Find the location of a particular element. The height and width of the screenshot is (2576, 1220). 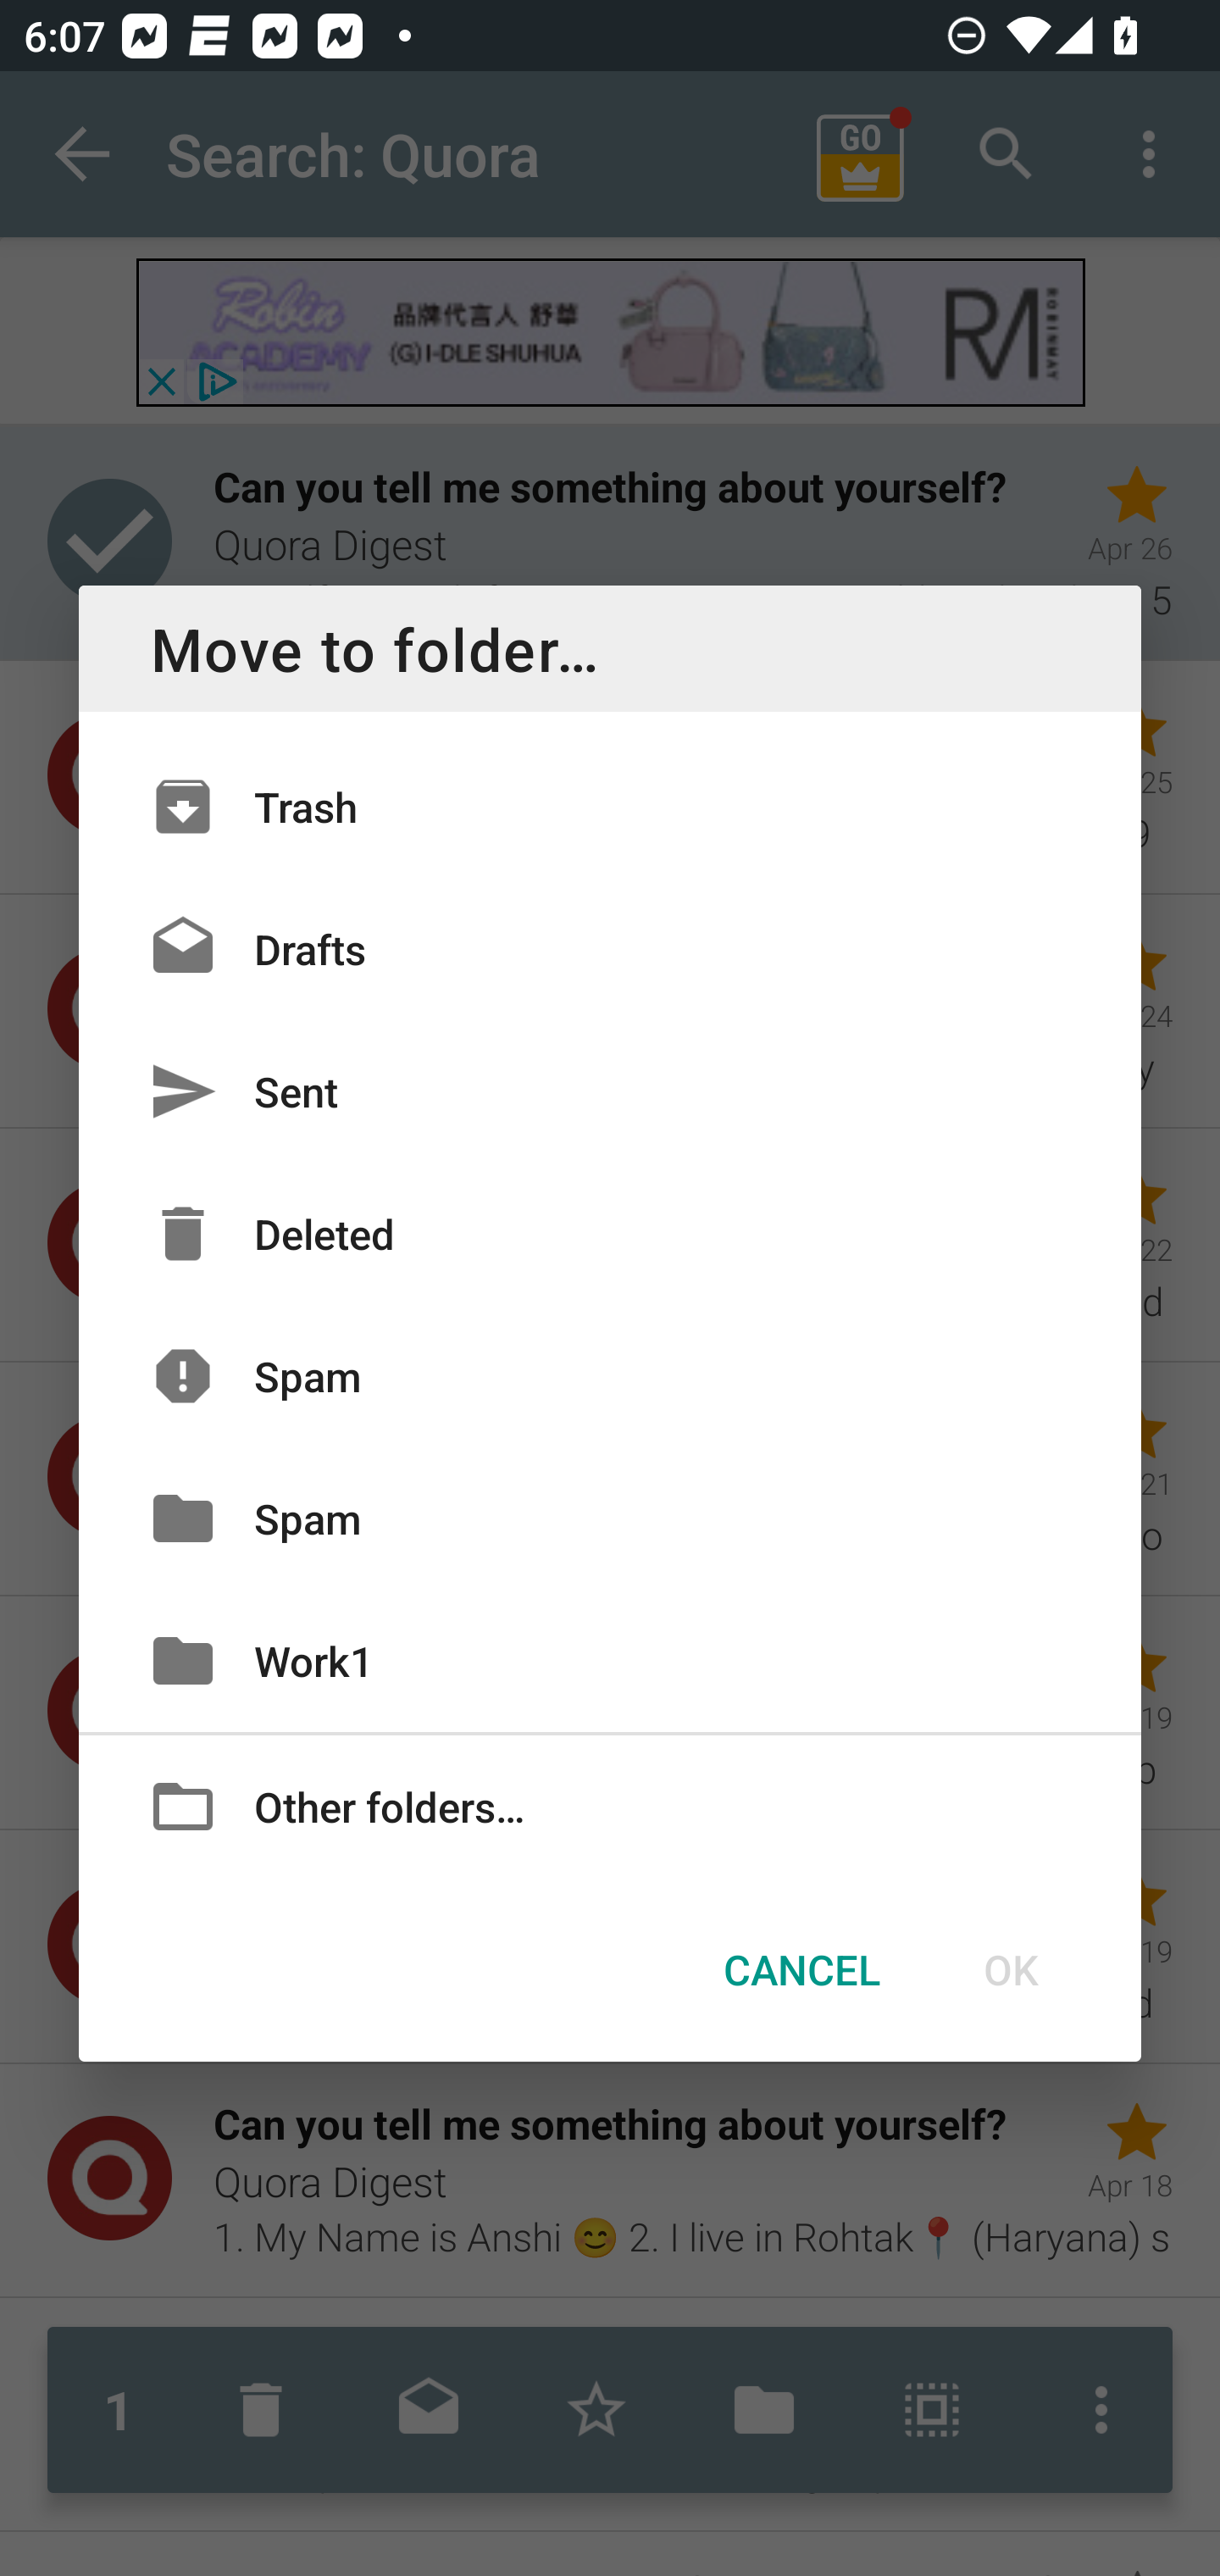

Spam is located at coordinates (610, 1518).